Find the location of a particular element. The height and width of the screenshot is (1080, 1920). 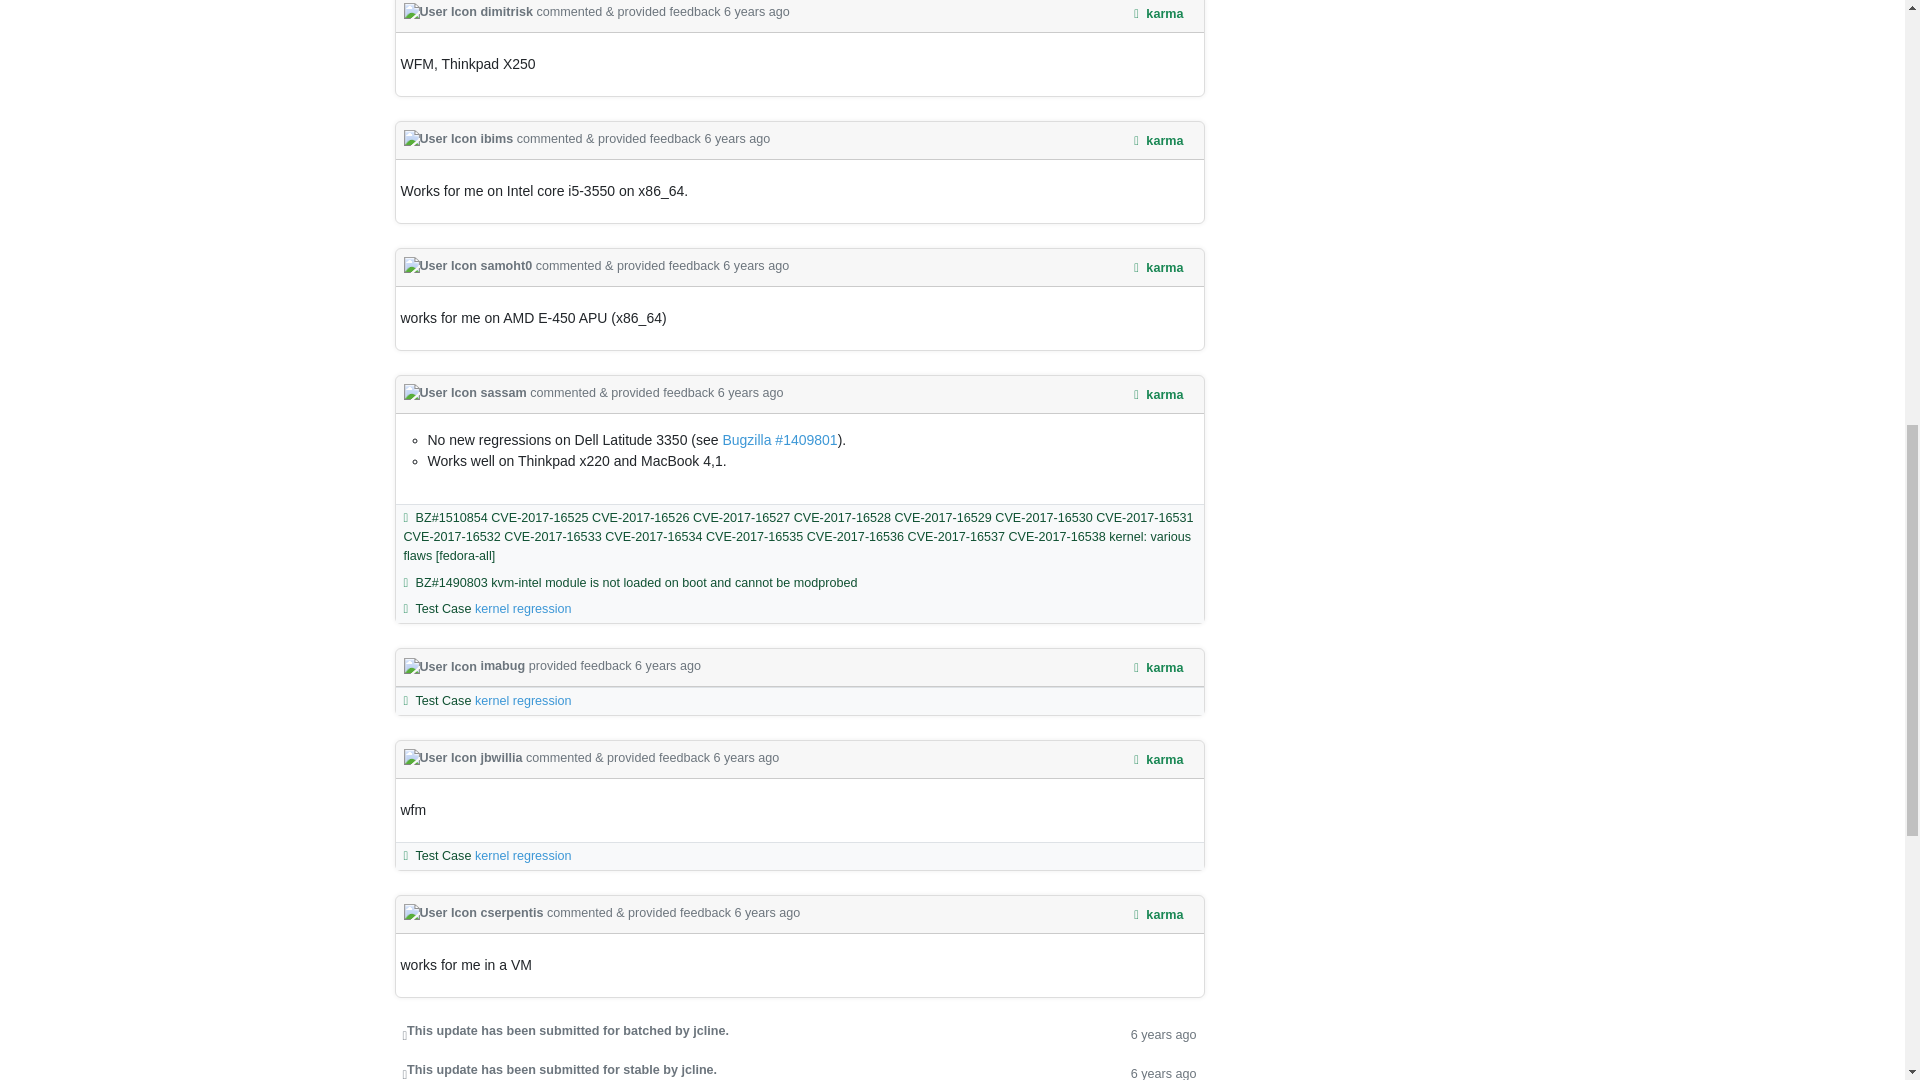

6 years ago is located at coordinates (736, 138).